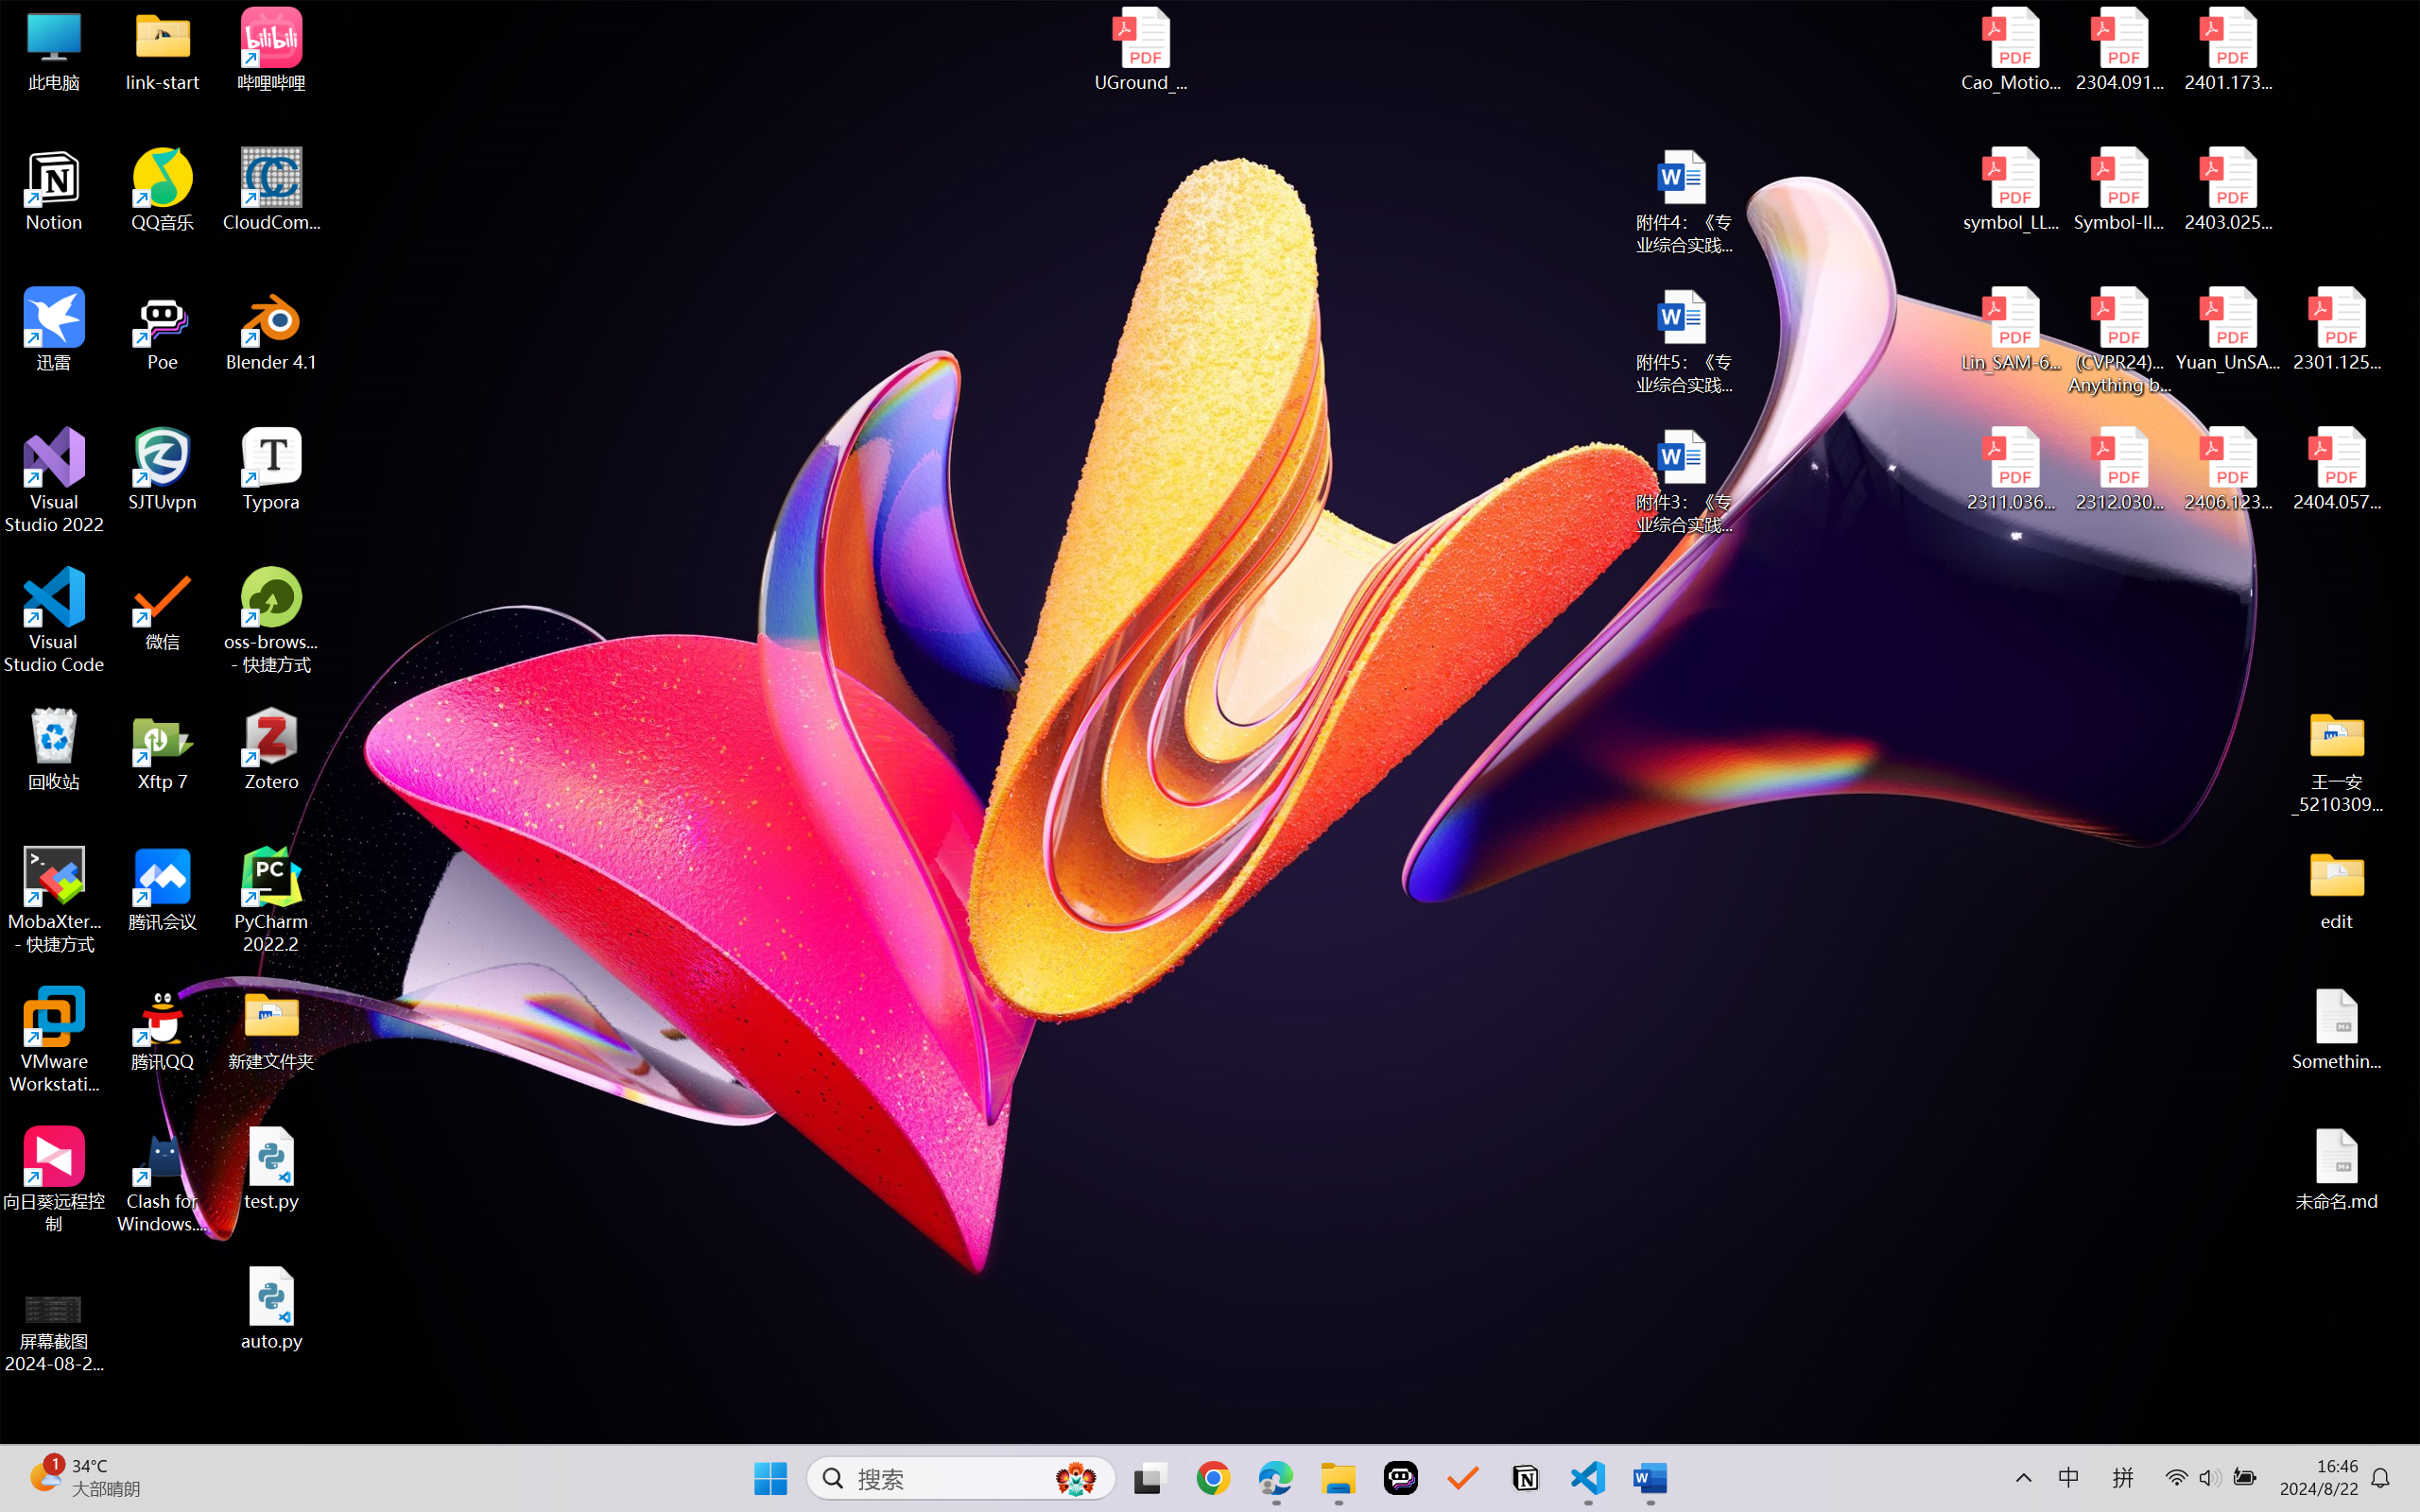 This screenshot has height=1512, width=2420. What do you see at coordinates (1213, 1478) in the screenshot?
I see `Google Chrome` at bounding box center [1213, 1478].